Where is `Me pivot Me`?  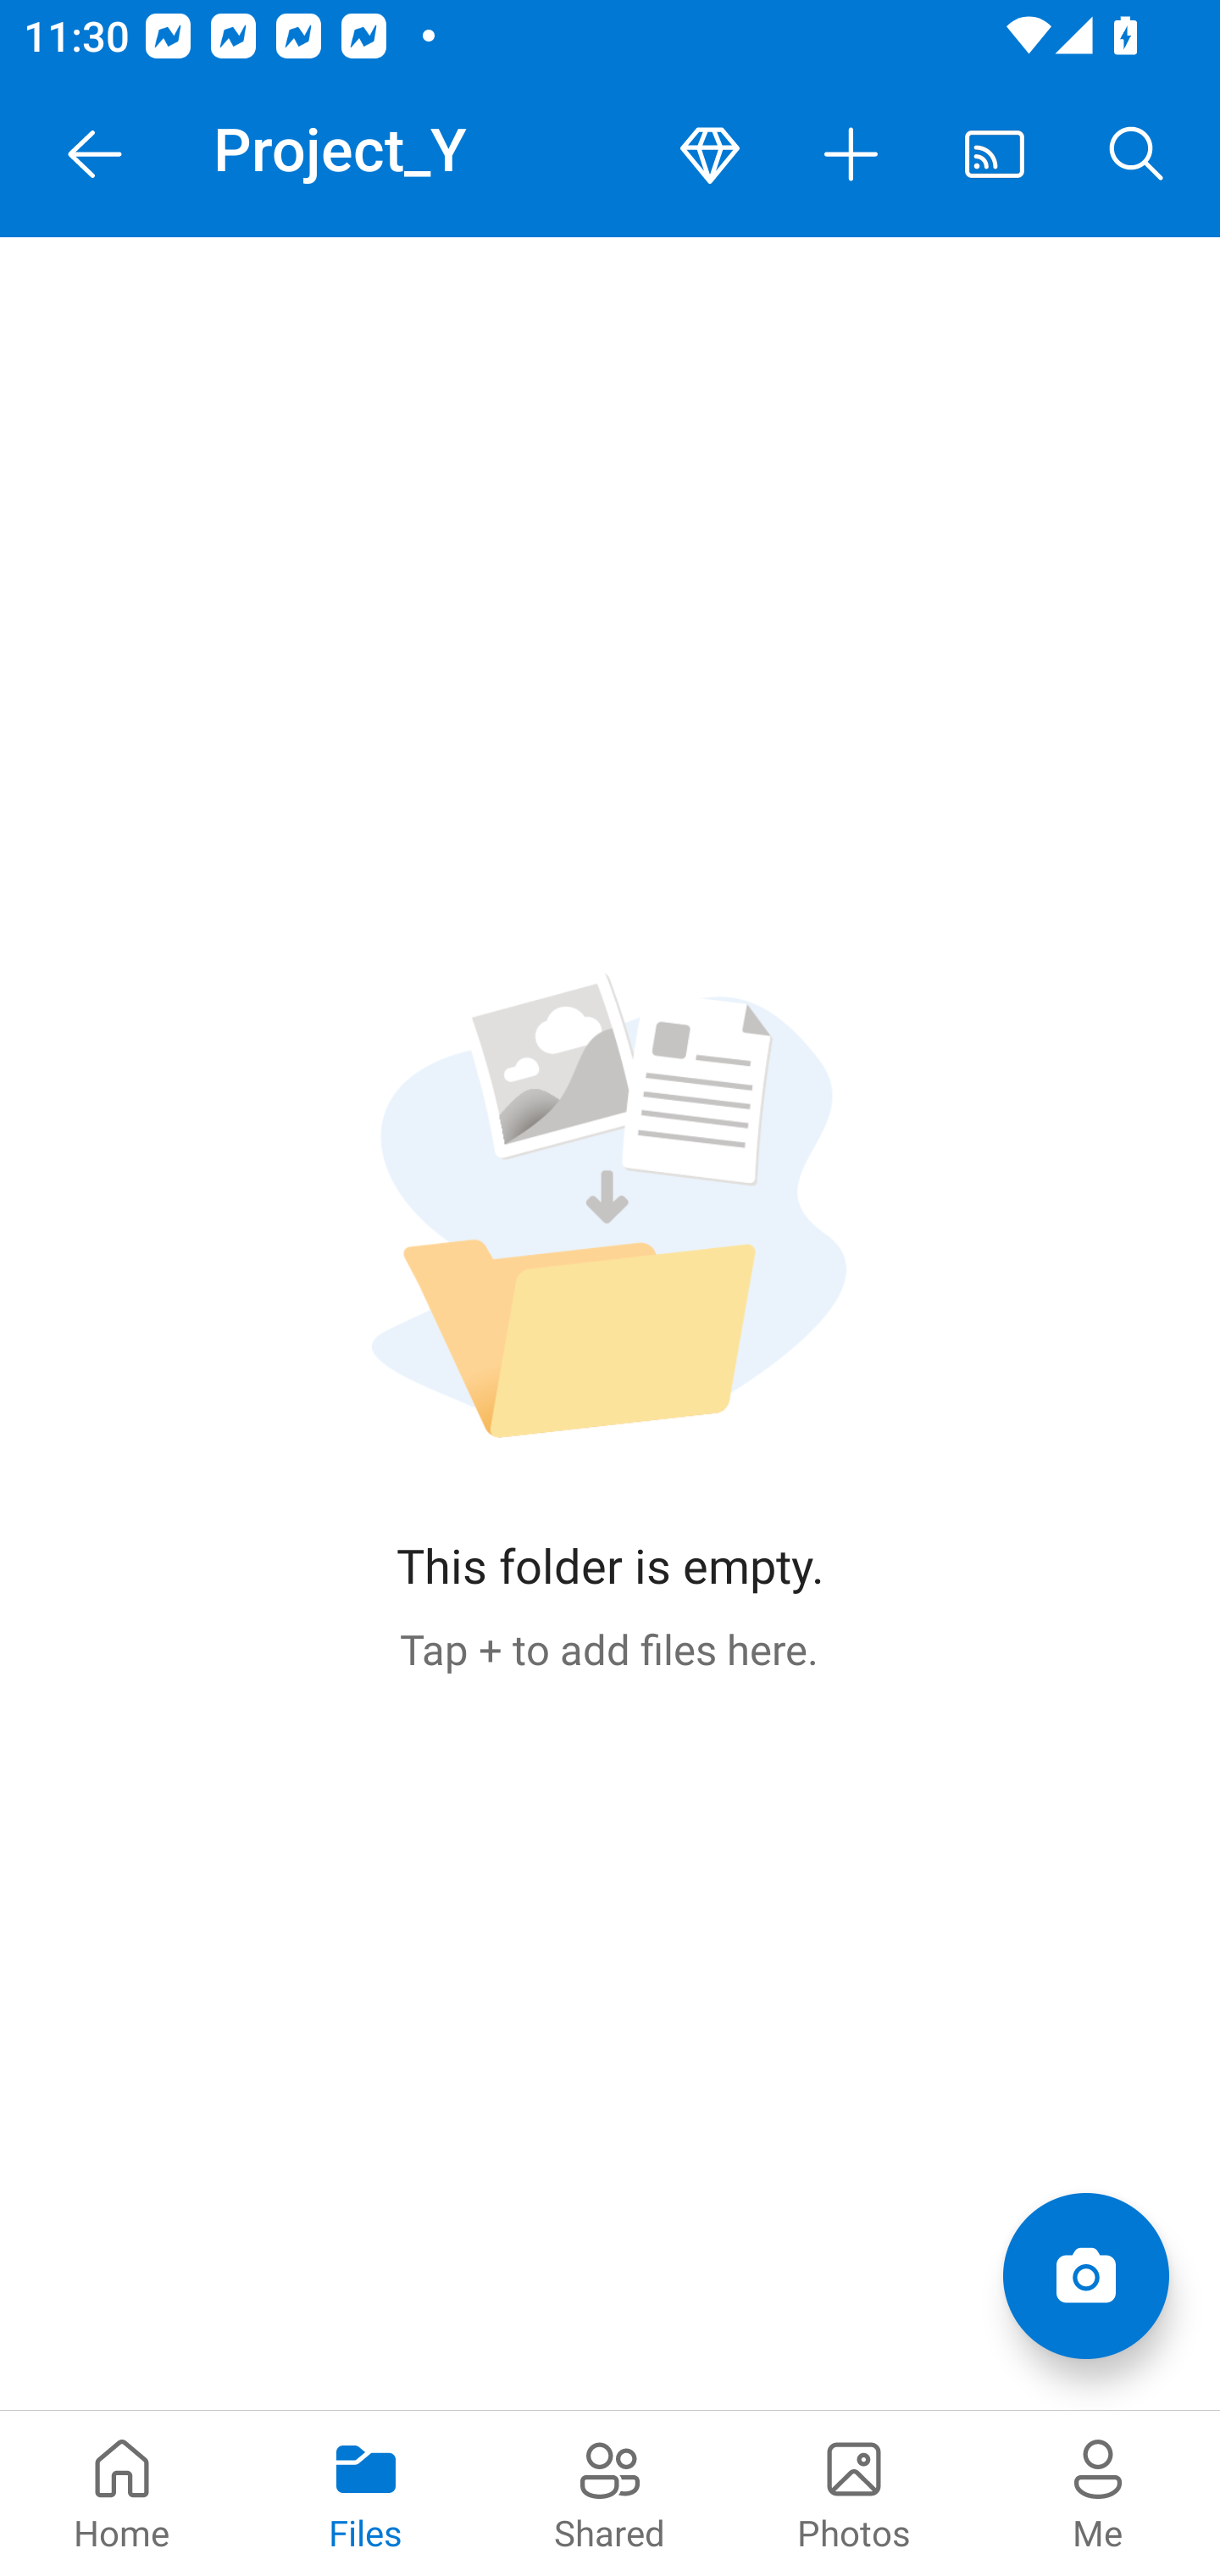
Me pivot Me is located at coordinates (1098, 2493).